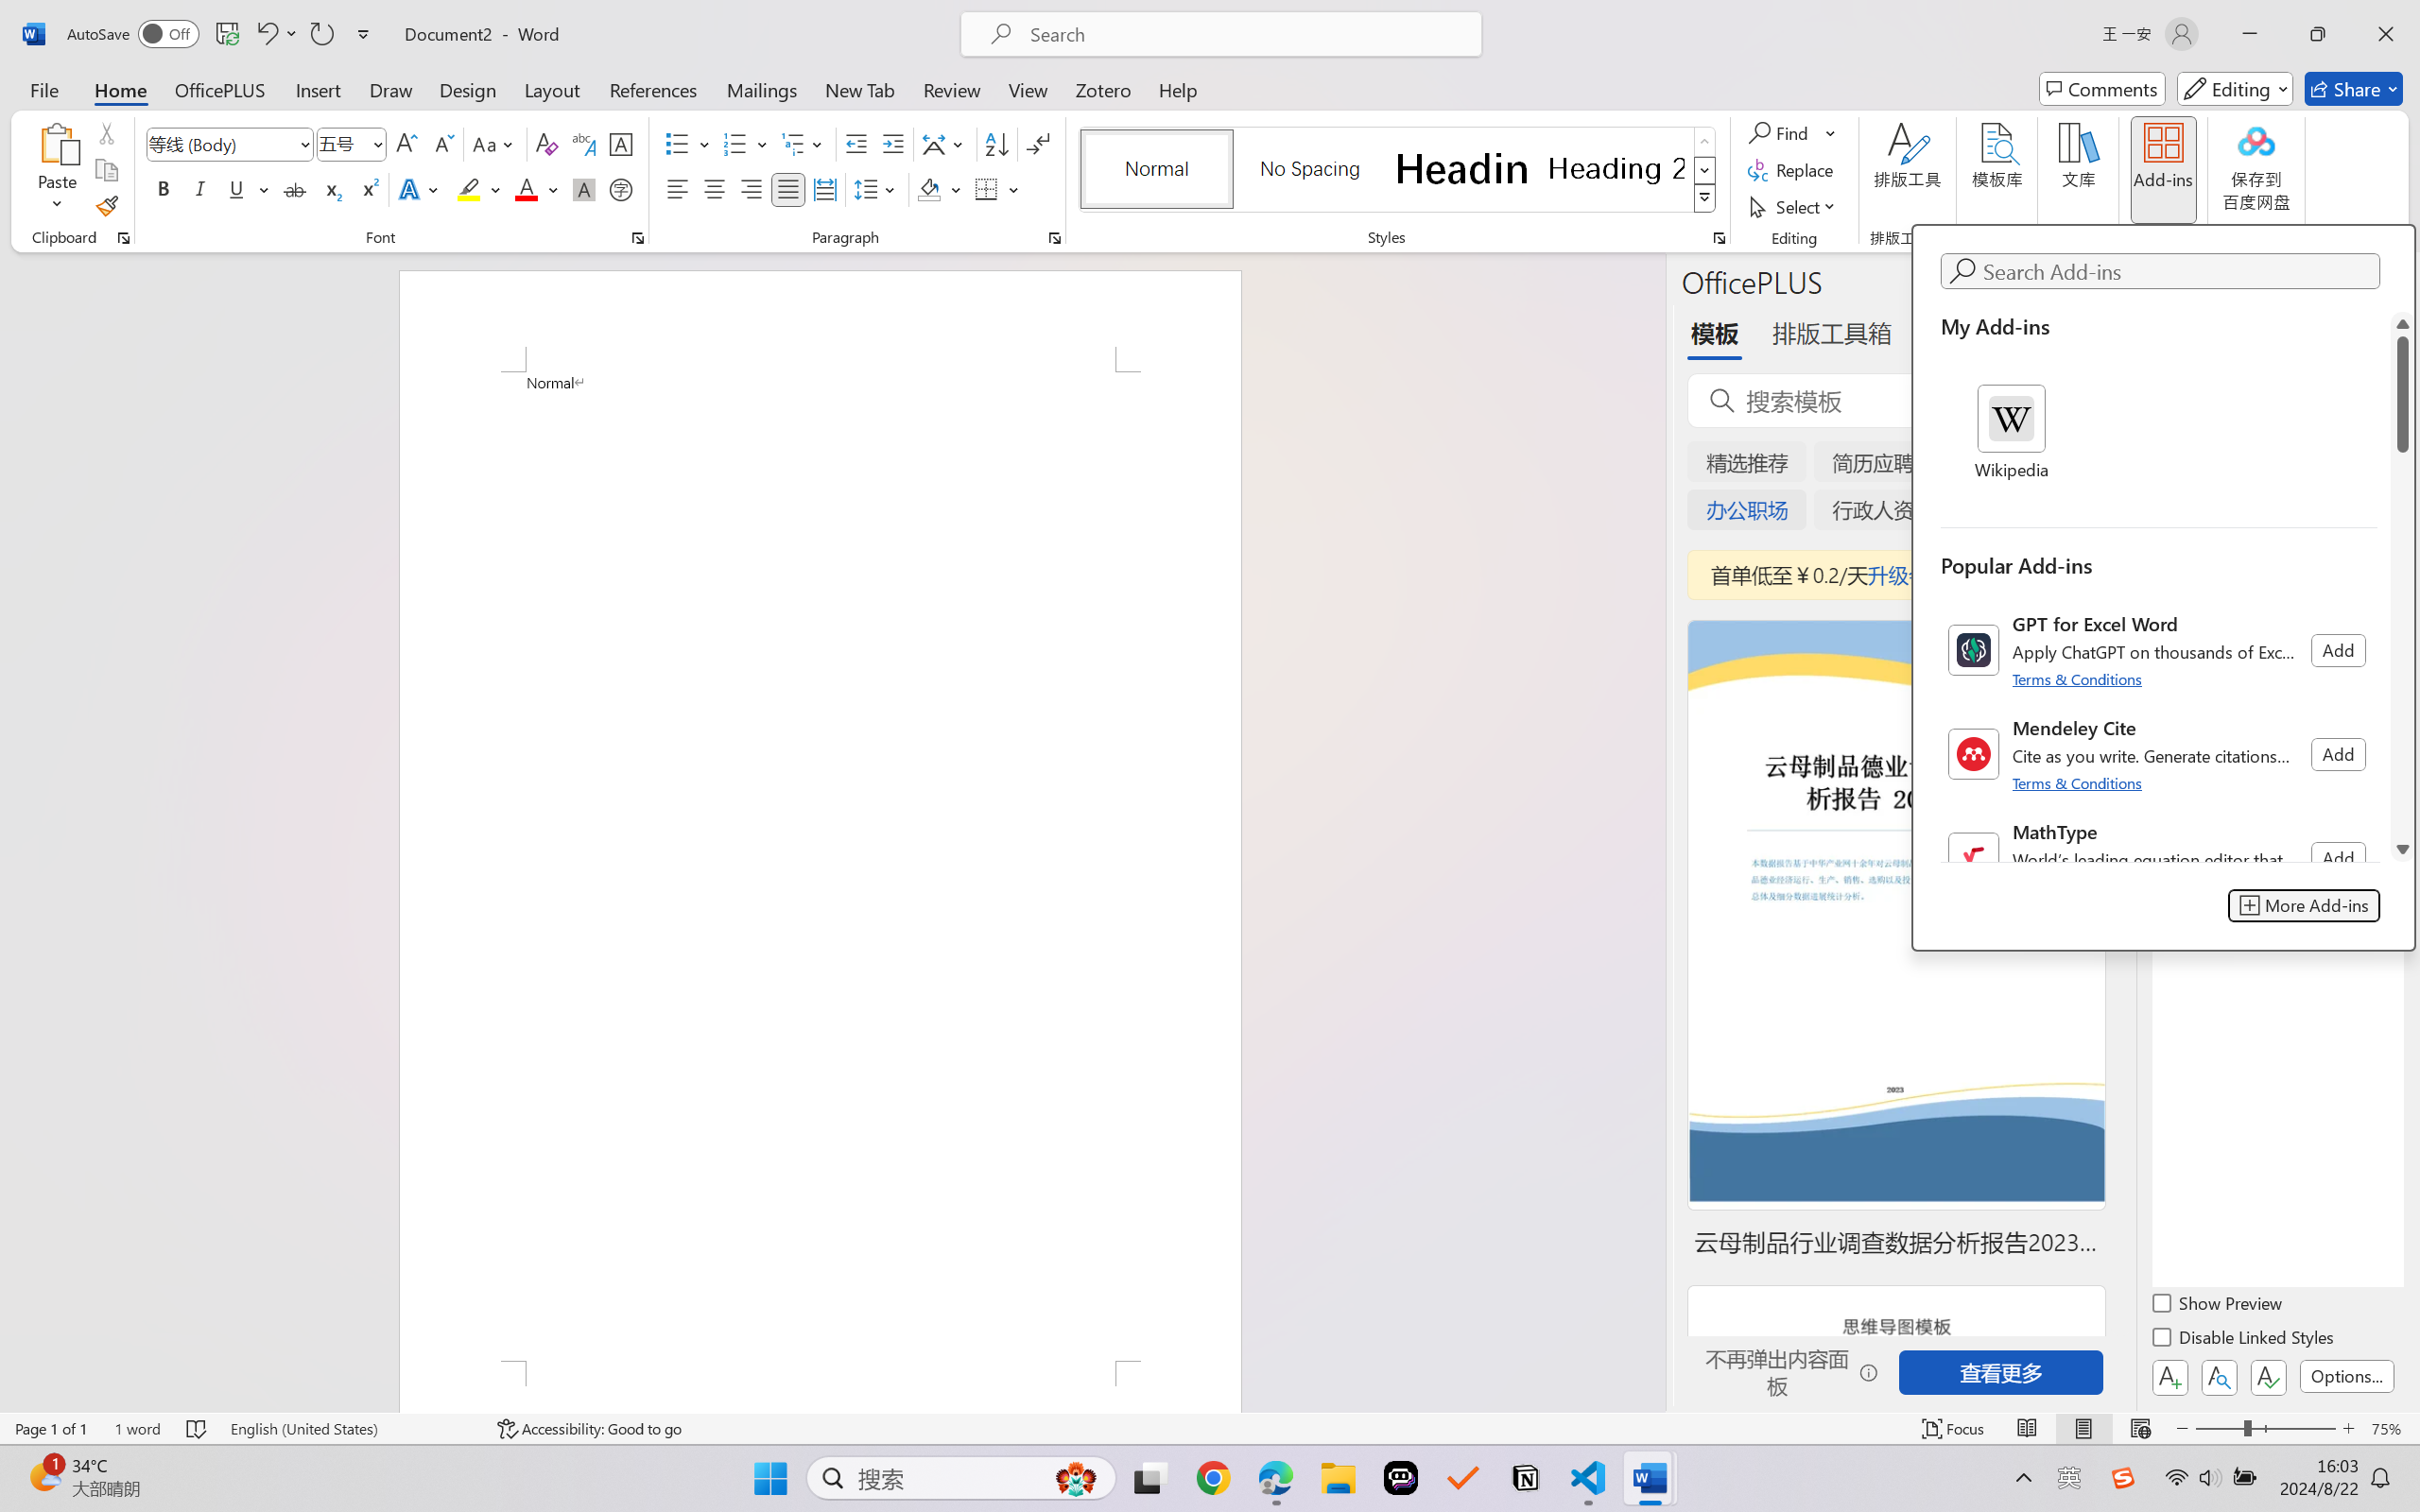  What do you see at coordinates (688, 144) in the screenshot?
I see `Bullets` at bounding box center [688, 144].